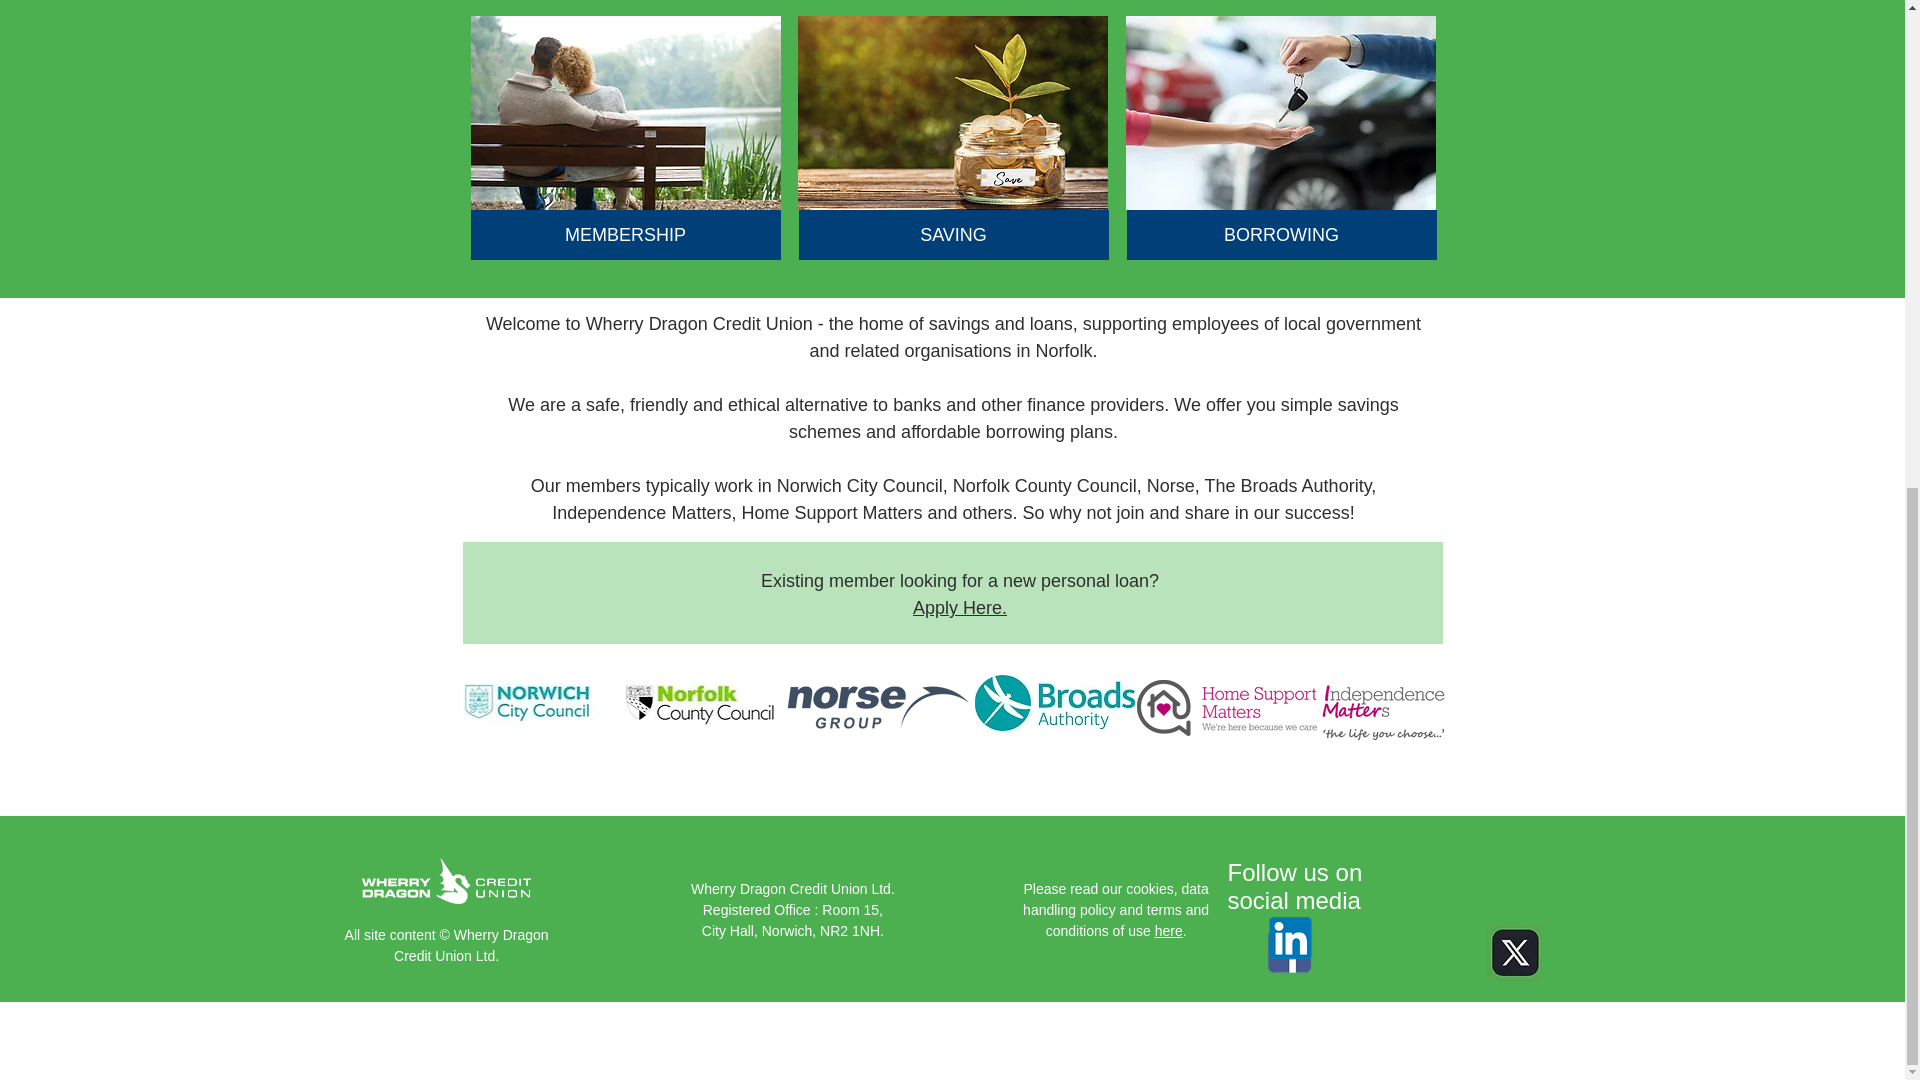  Describe the element at coordinates (1168, 930) in the screenshot. I see `here` at that location.